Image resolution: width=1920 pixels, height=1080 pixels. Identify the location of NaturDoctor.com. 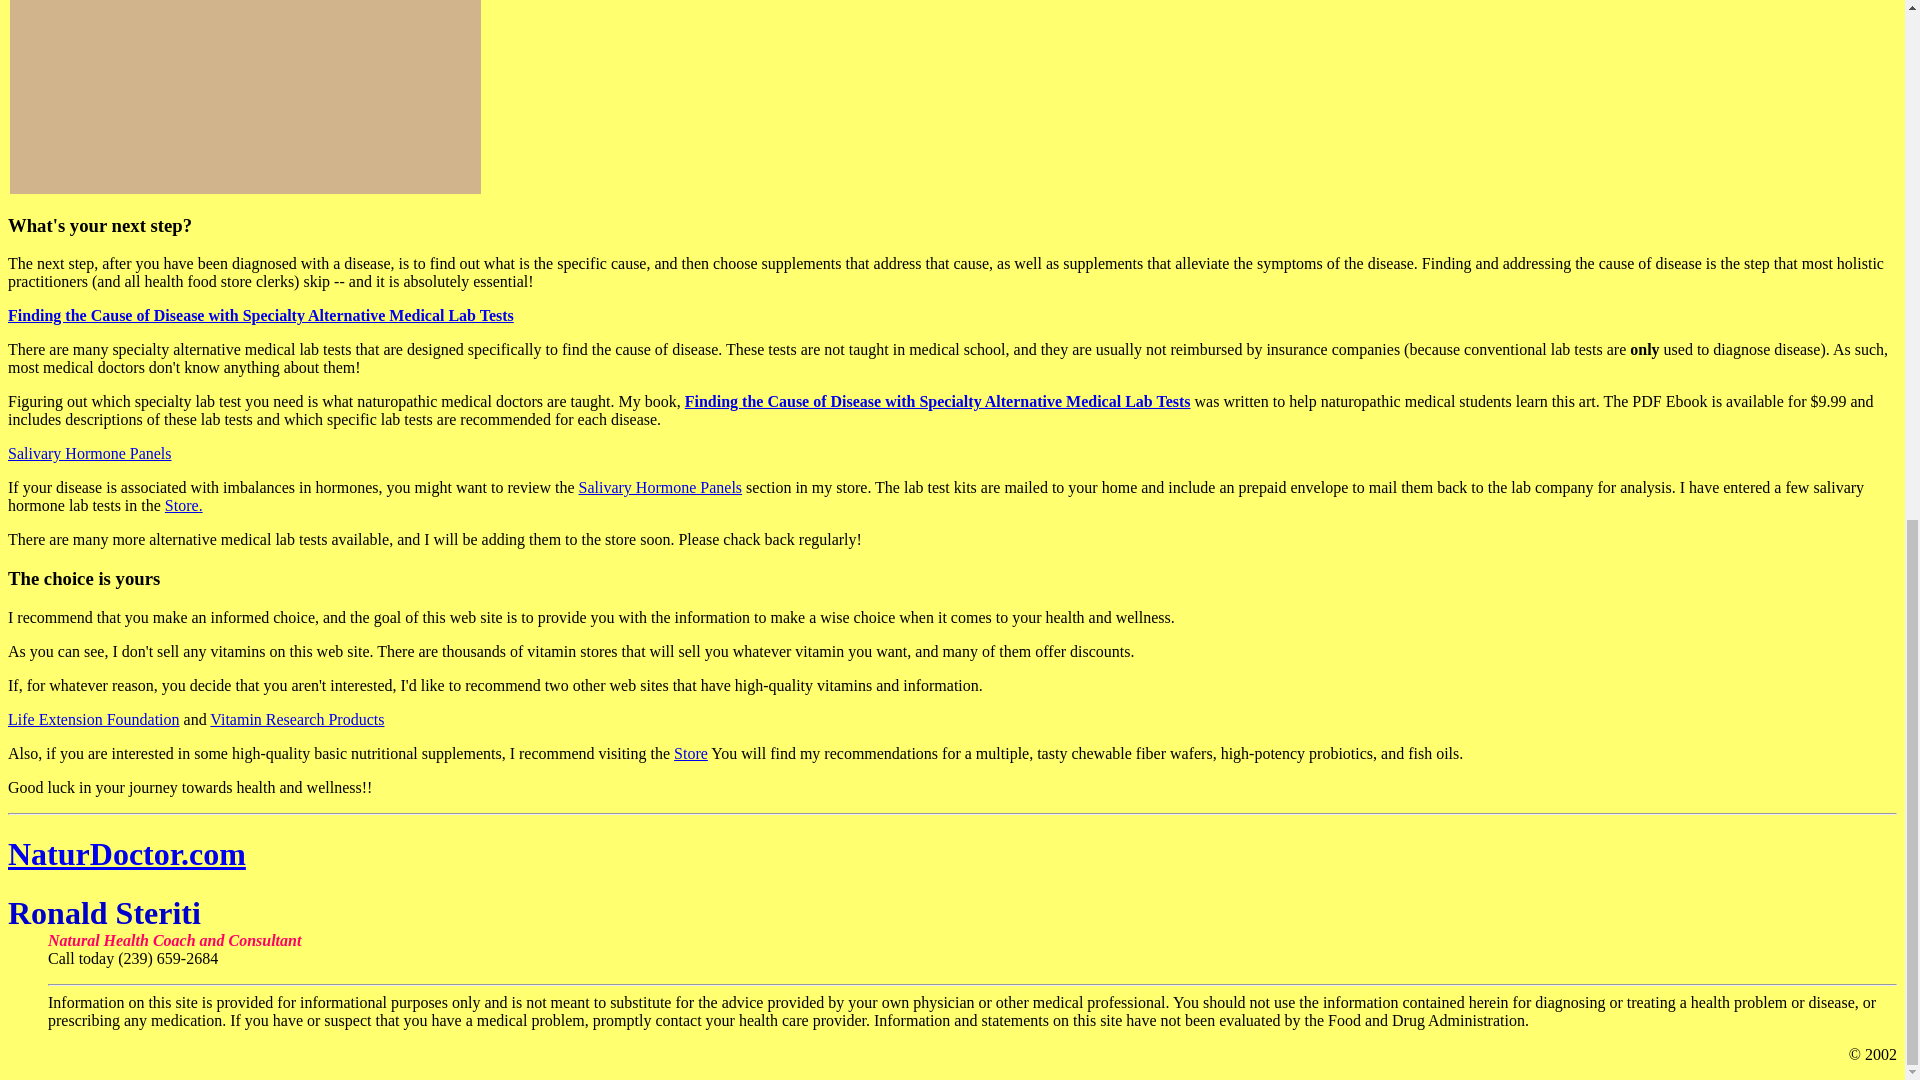
(126, 853).